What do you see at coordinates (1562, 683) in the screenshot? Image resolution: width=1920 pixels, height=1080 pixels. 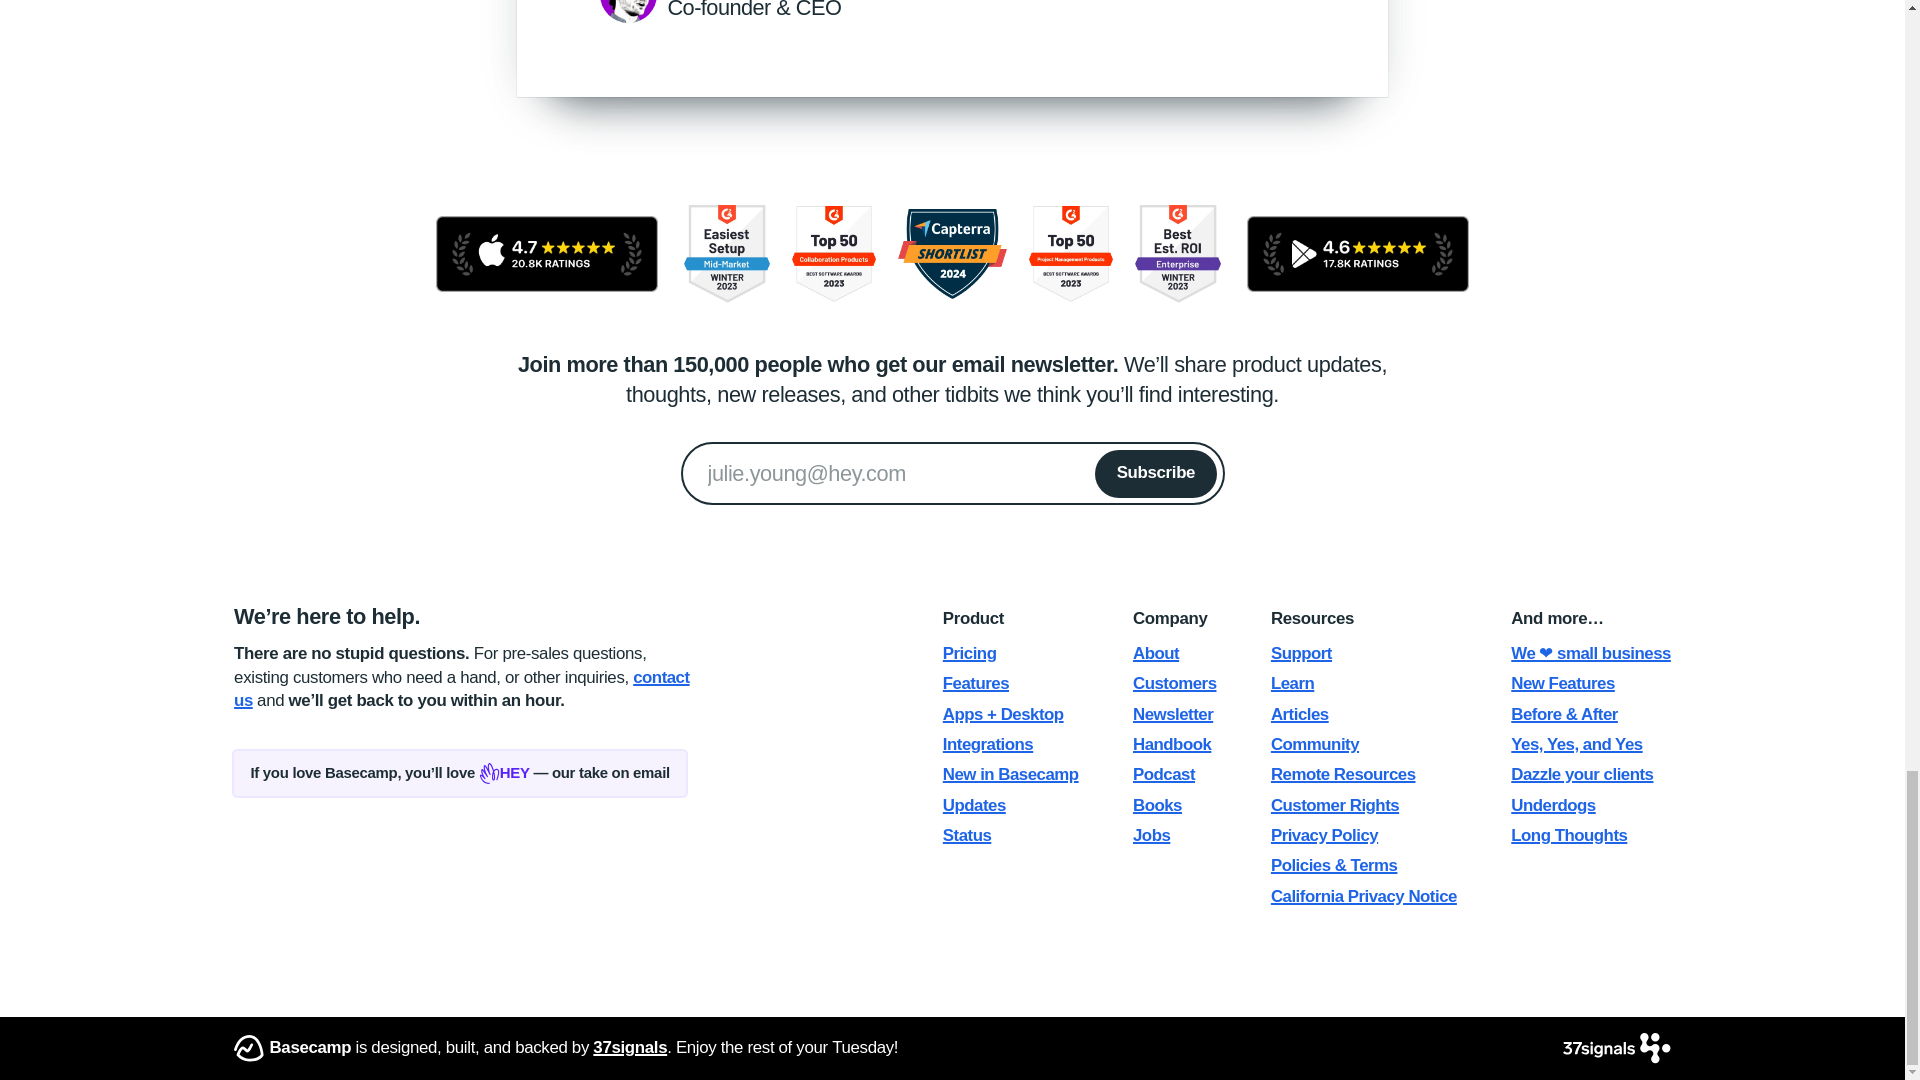 I see `New Features` at bounding box center [1562, 683].